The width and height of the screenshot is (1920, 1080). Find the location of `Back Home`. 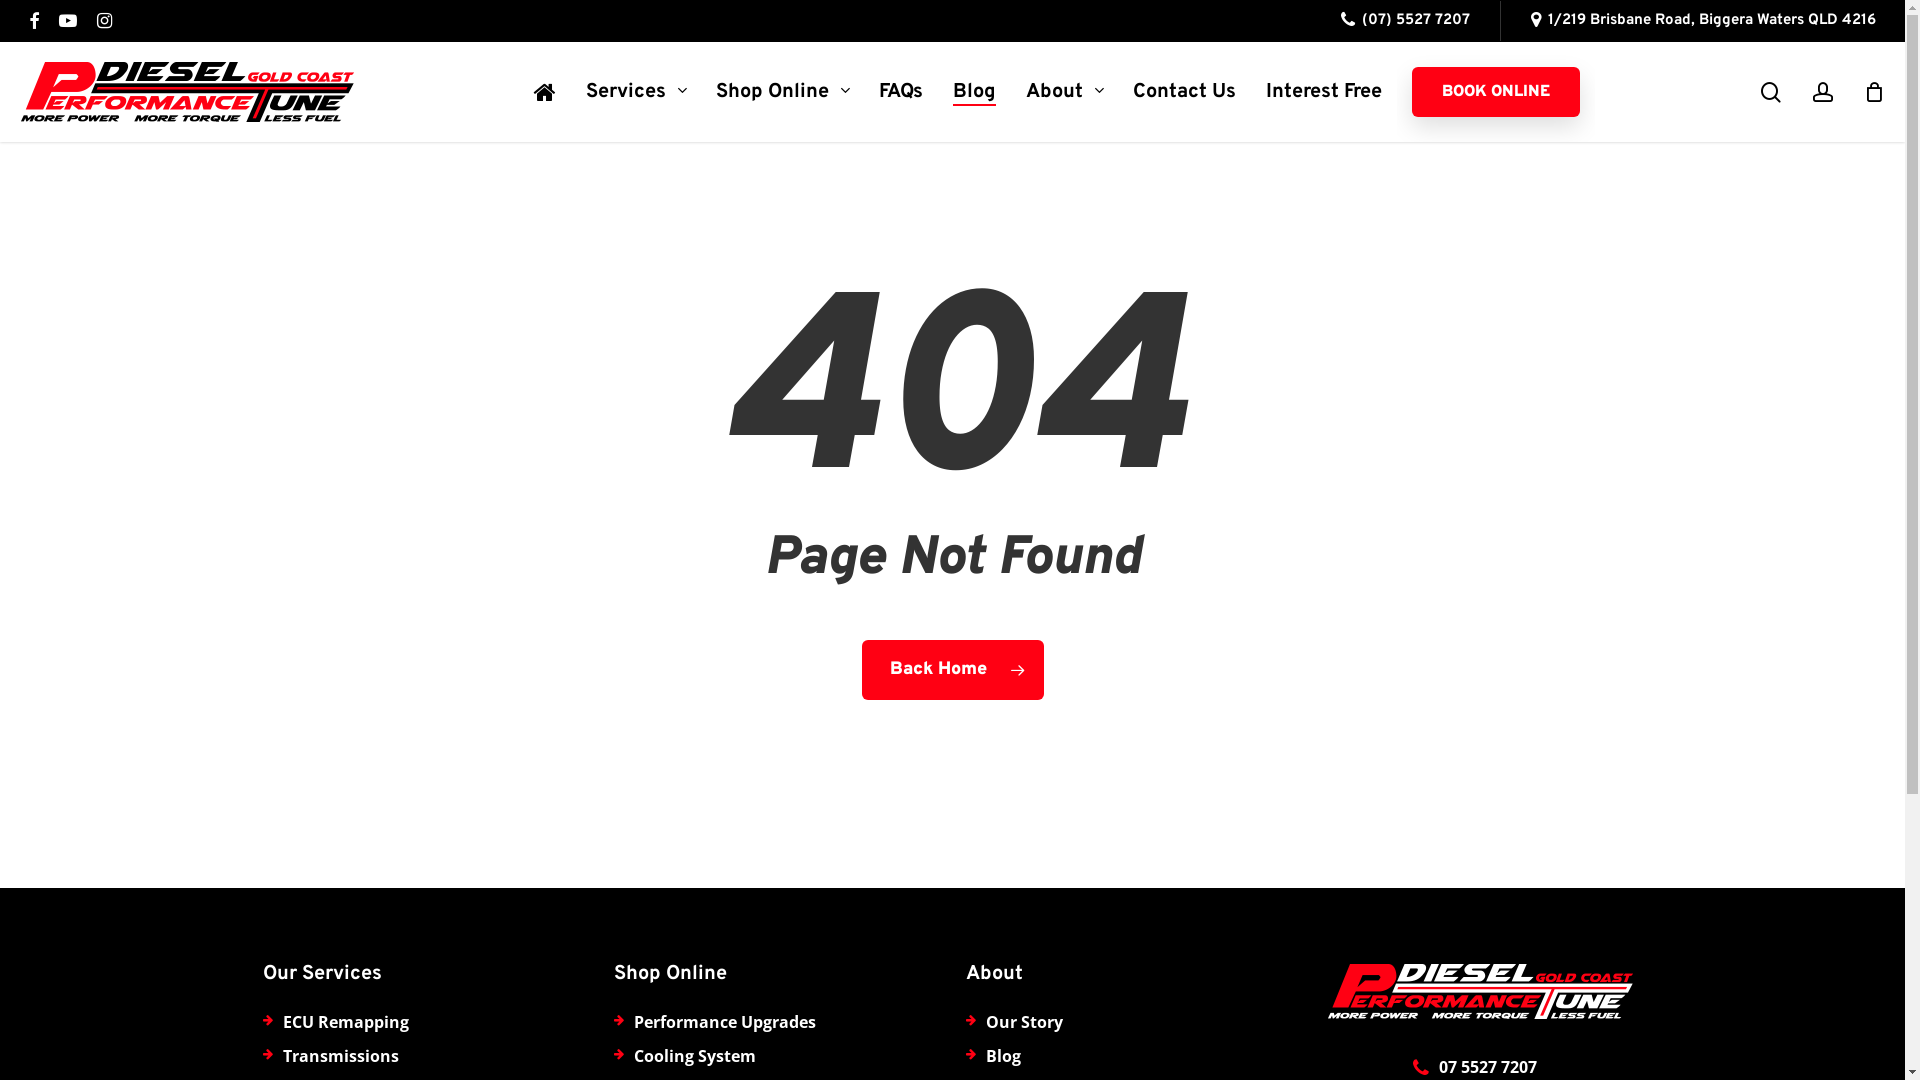

Back Home is located at coordinates (953, 670).